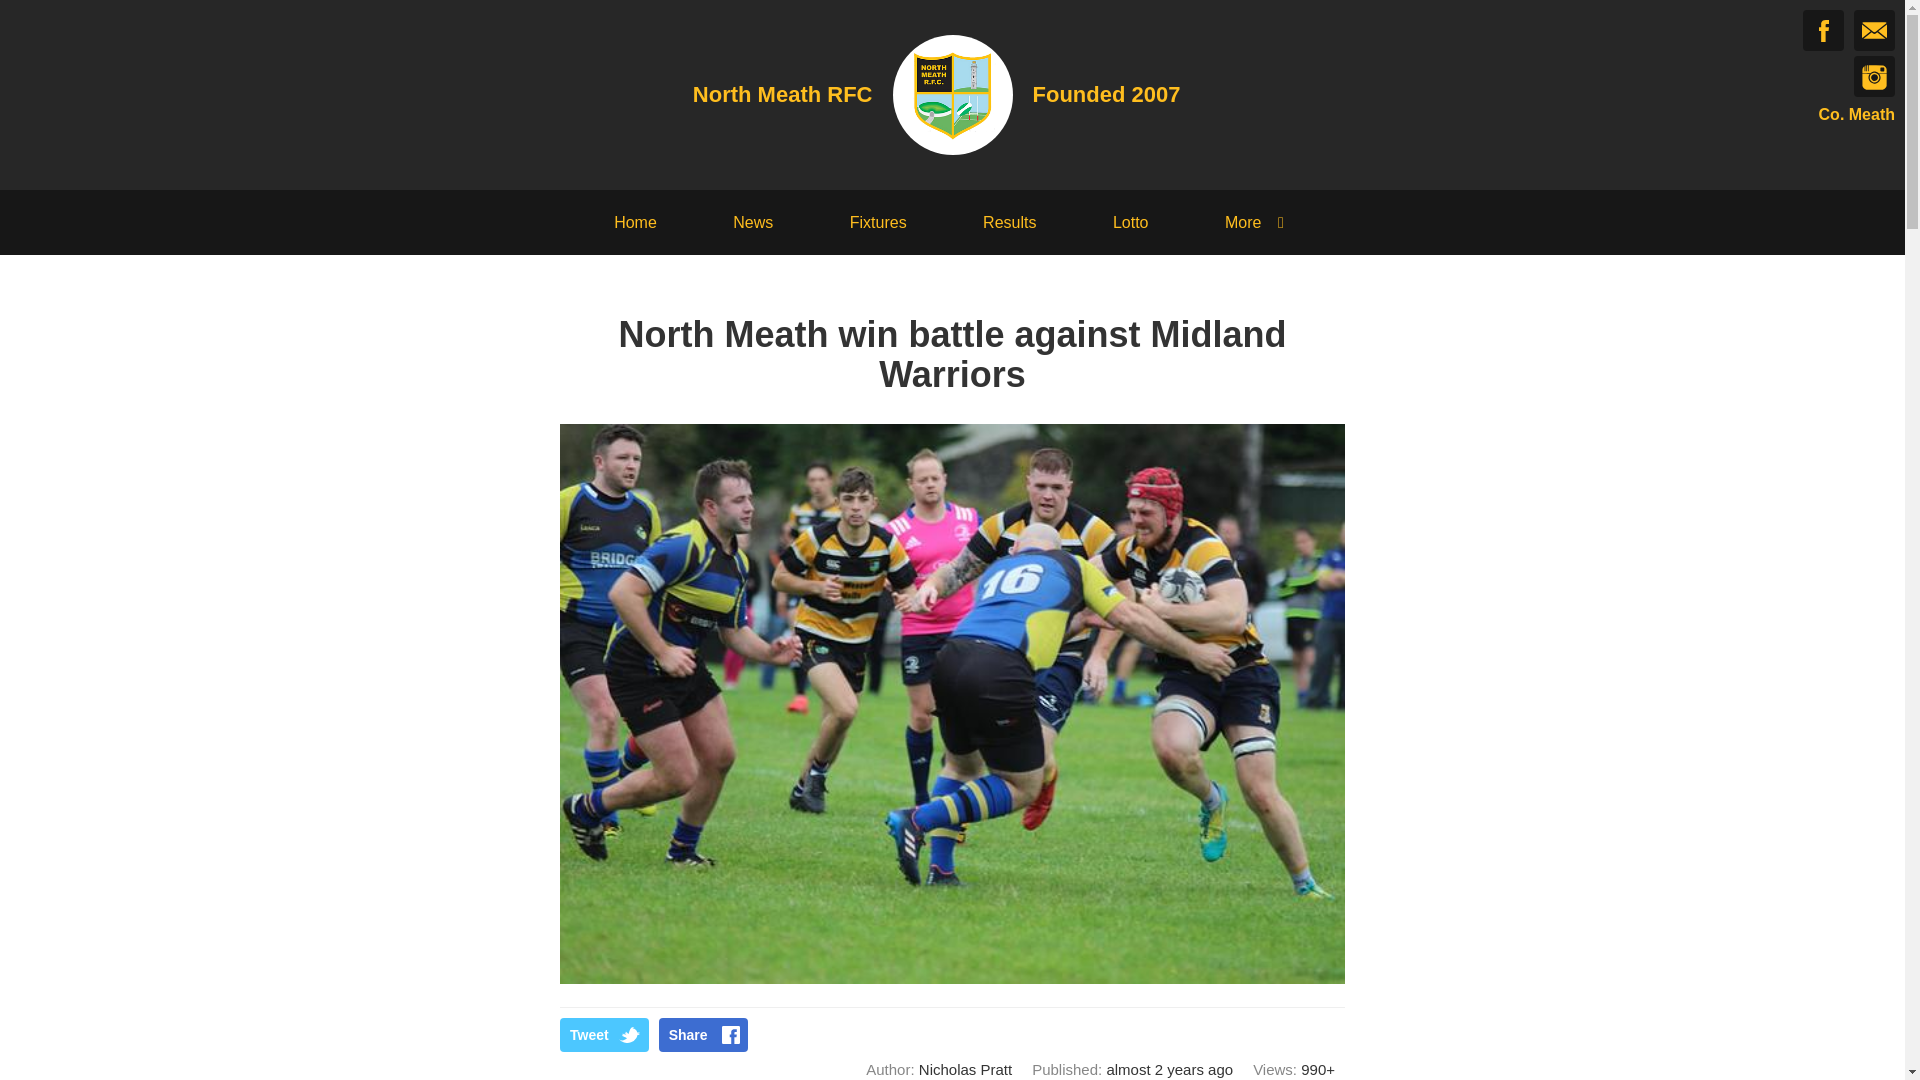 Image resolution: width=1920 pixels, height=1080 pixels. I want to click on Facebook, so click(1822, 30).